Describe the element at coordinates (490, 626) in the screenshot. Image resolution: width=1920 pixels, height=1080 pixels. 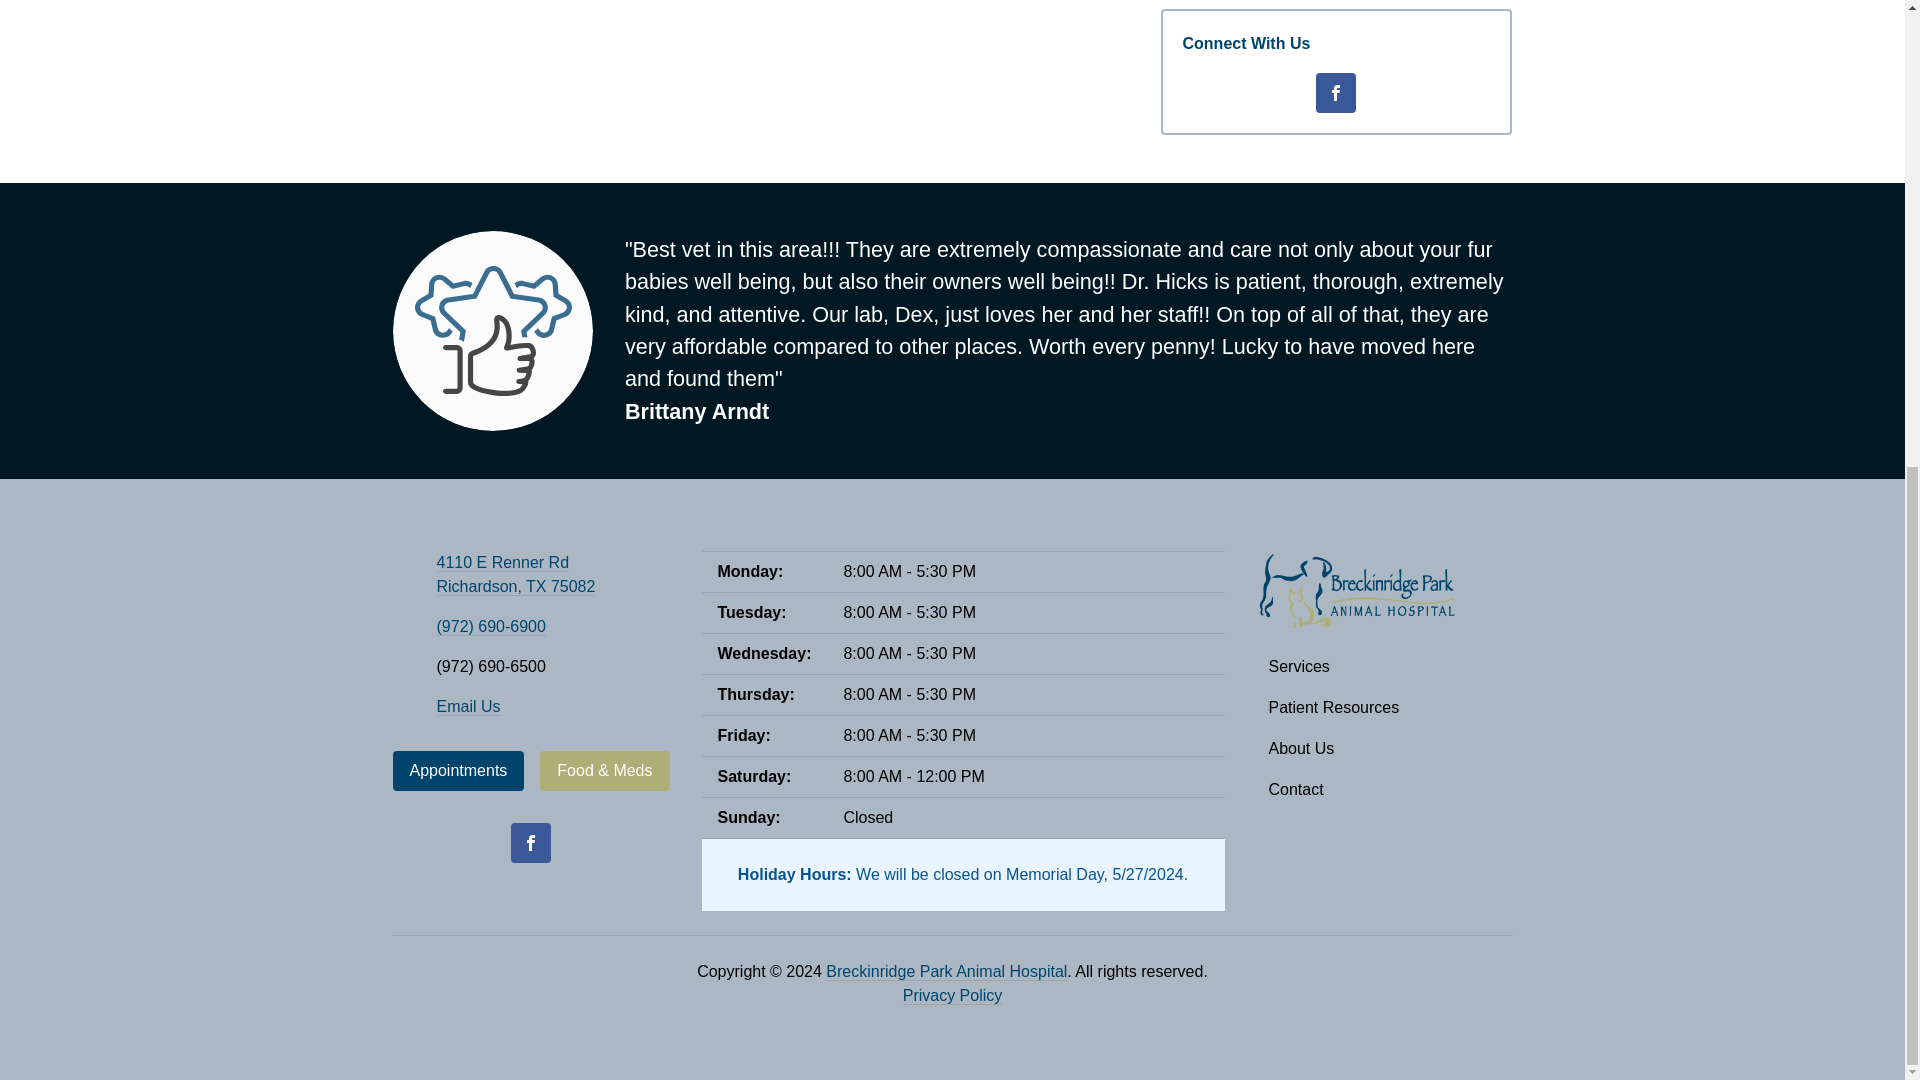
I see `Call Us` at that location.